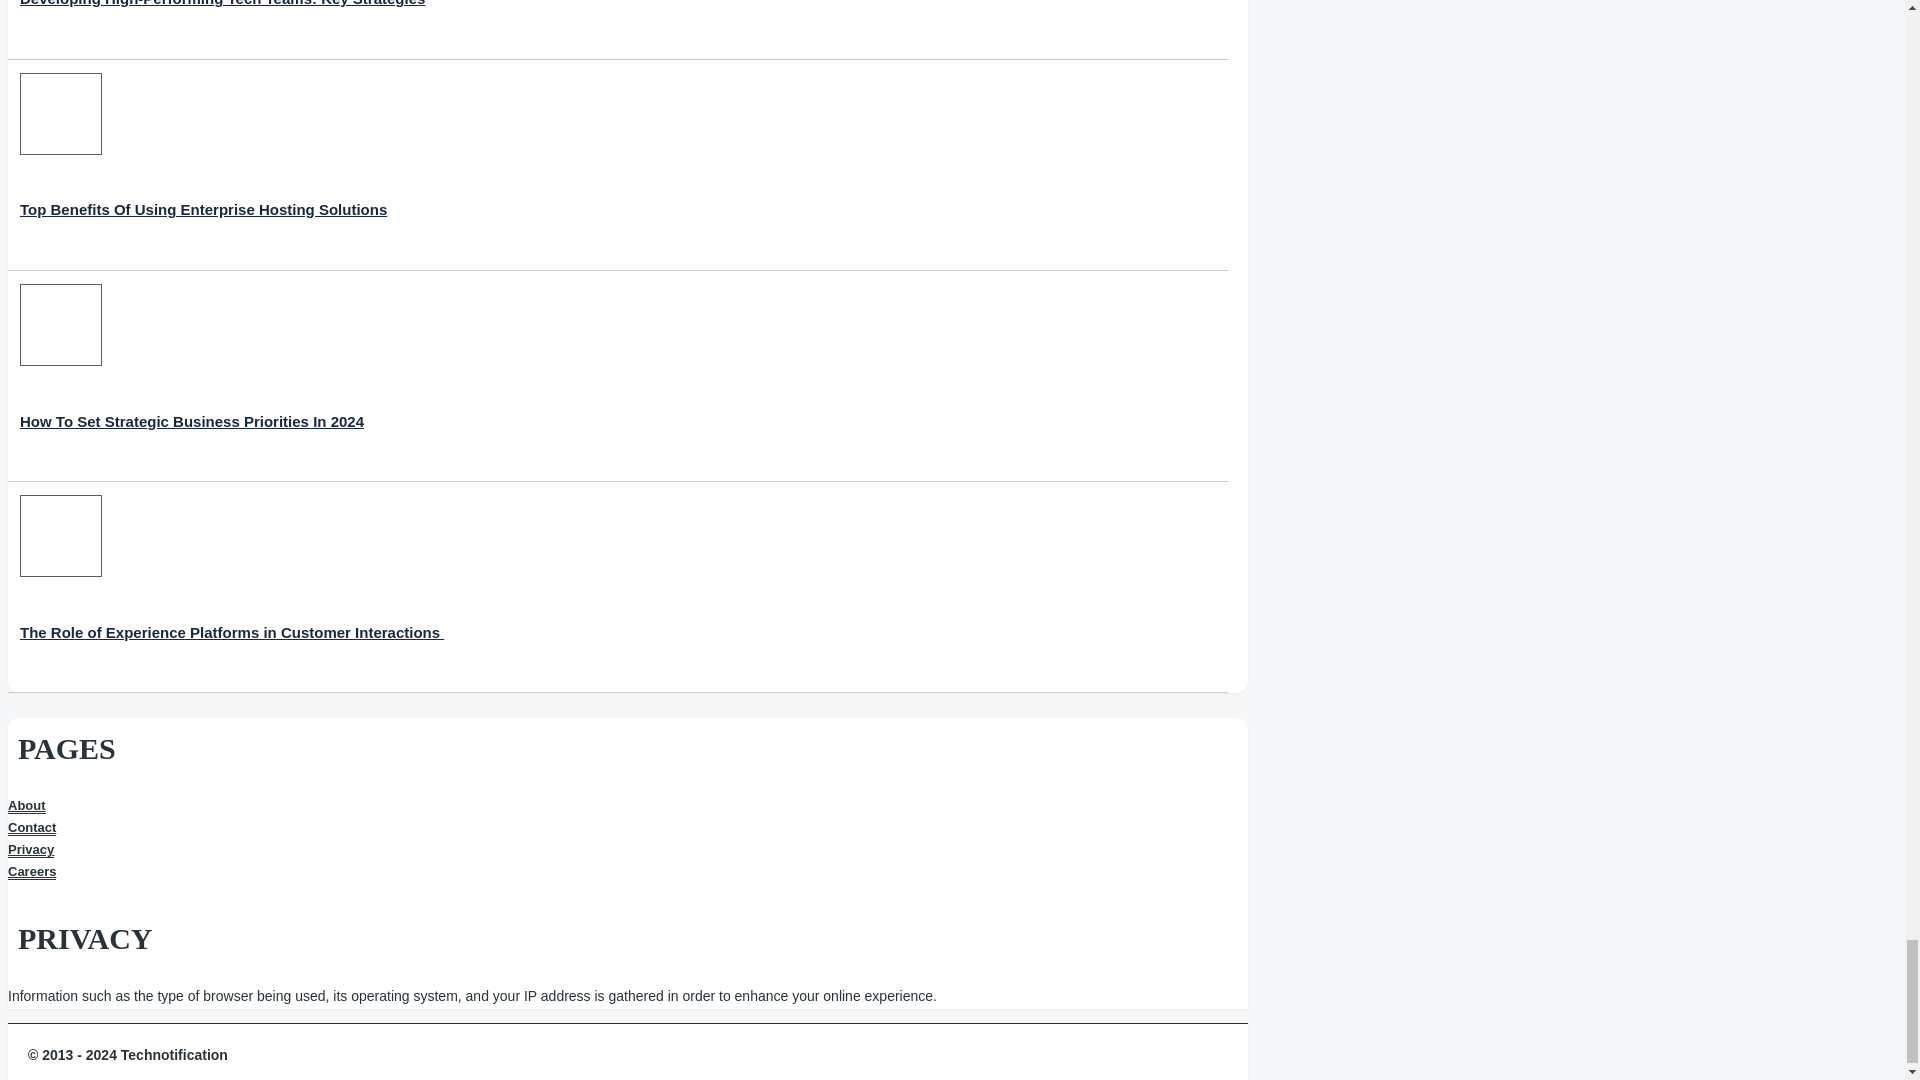 Image resolution: width=1920 pixels, height=1080 pixels. Describe the element at coordinates (231, 587) in the screenshot. I see `The Role of Experience Platforms in Customer Interactions ` at that location.